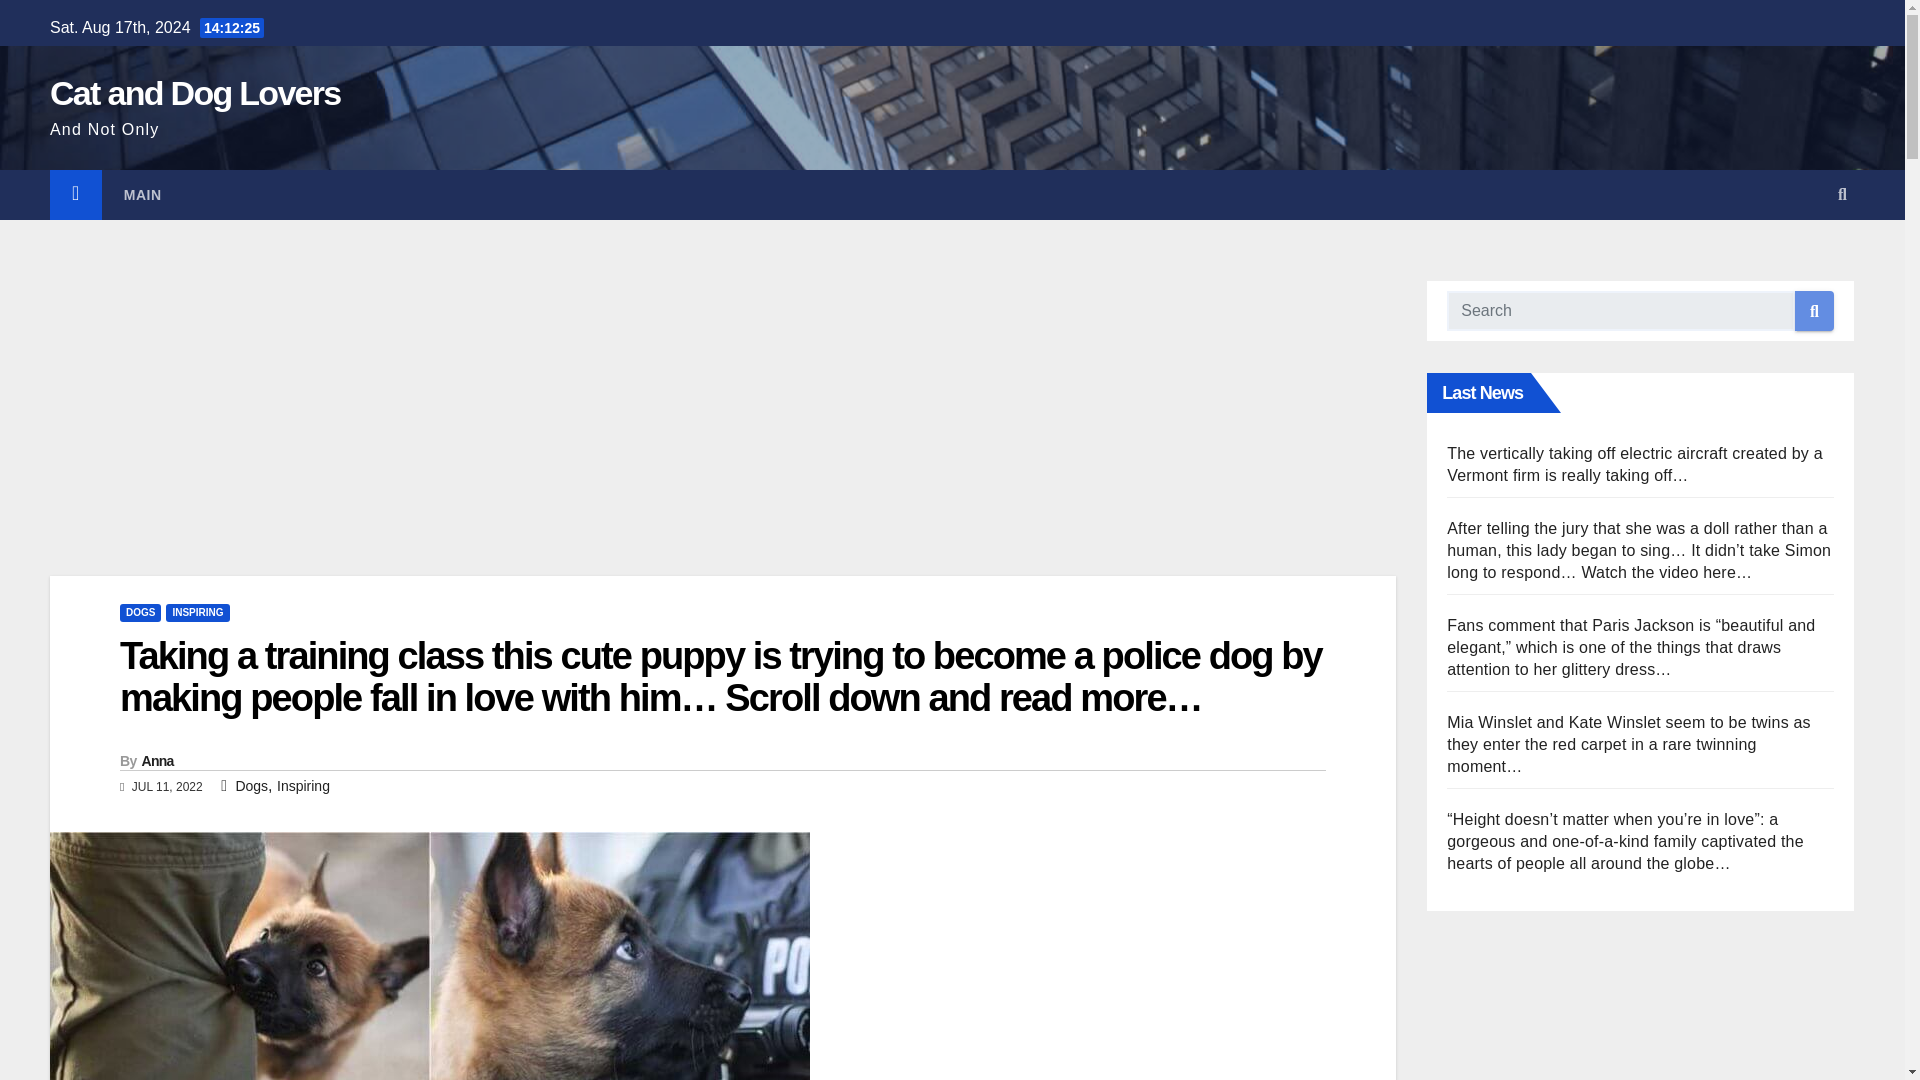  I want to click on Cat and Dog Lovers, so click(195, 93).